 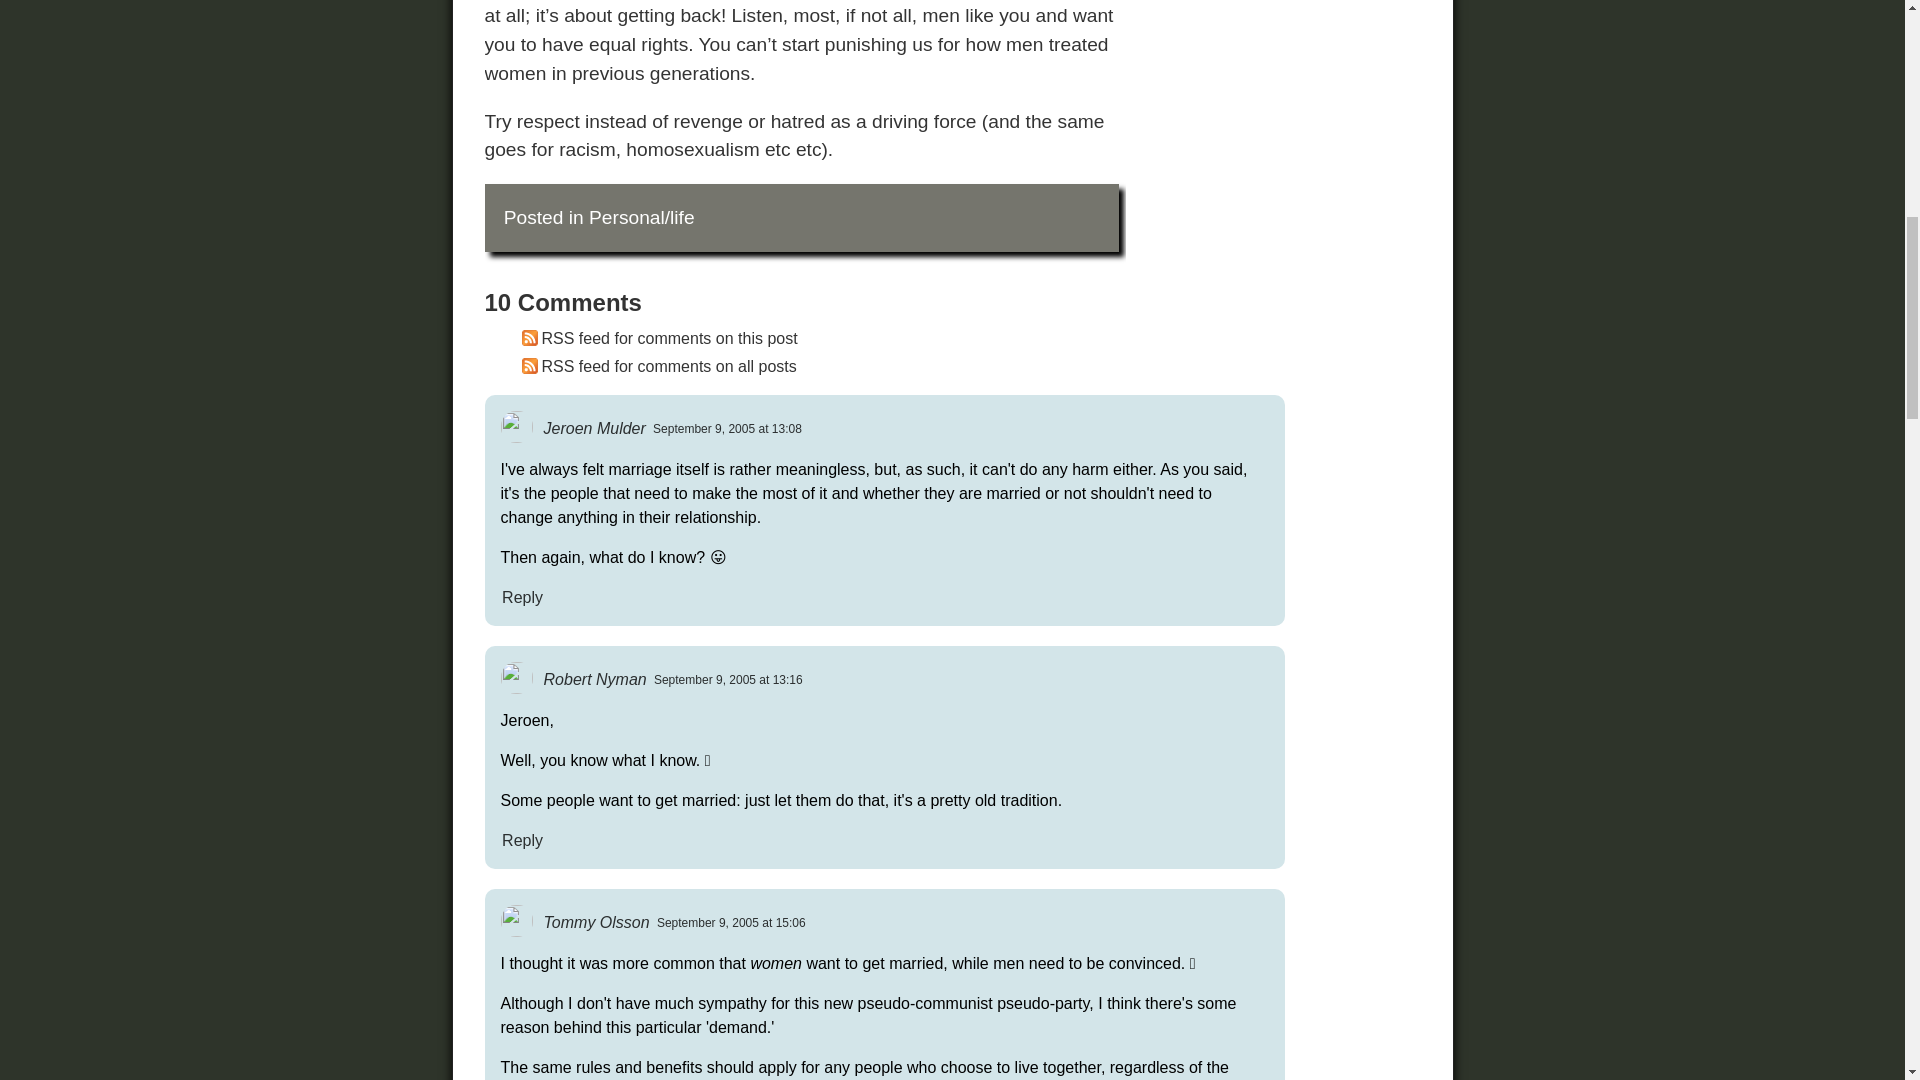 I want to click on RSS feed for comments on this post, so click(x=656, y=338).